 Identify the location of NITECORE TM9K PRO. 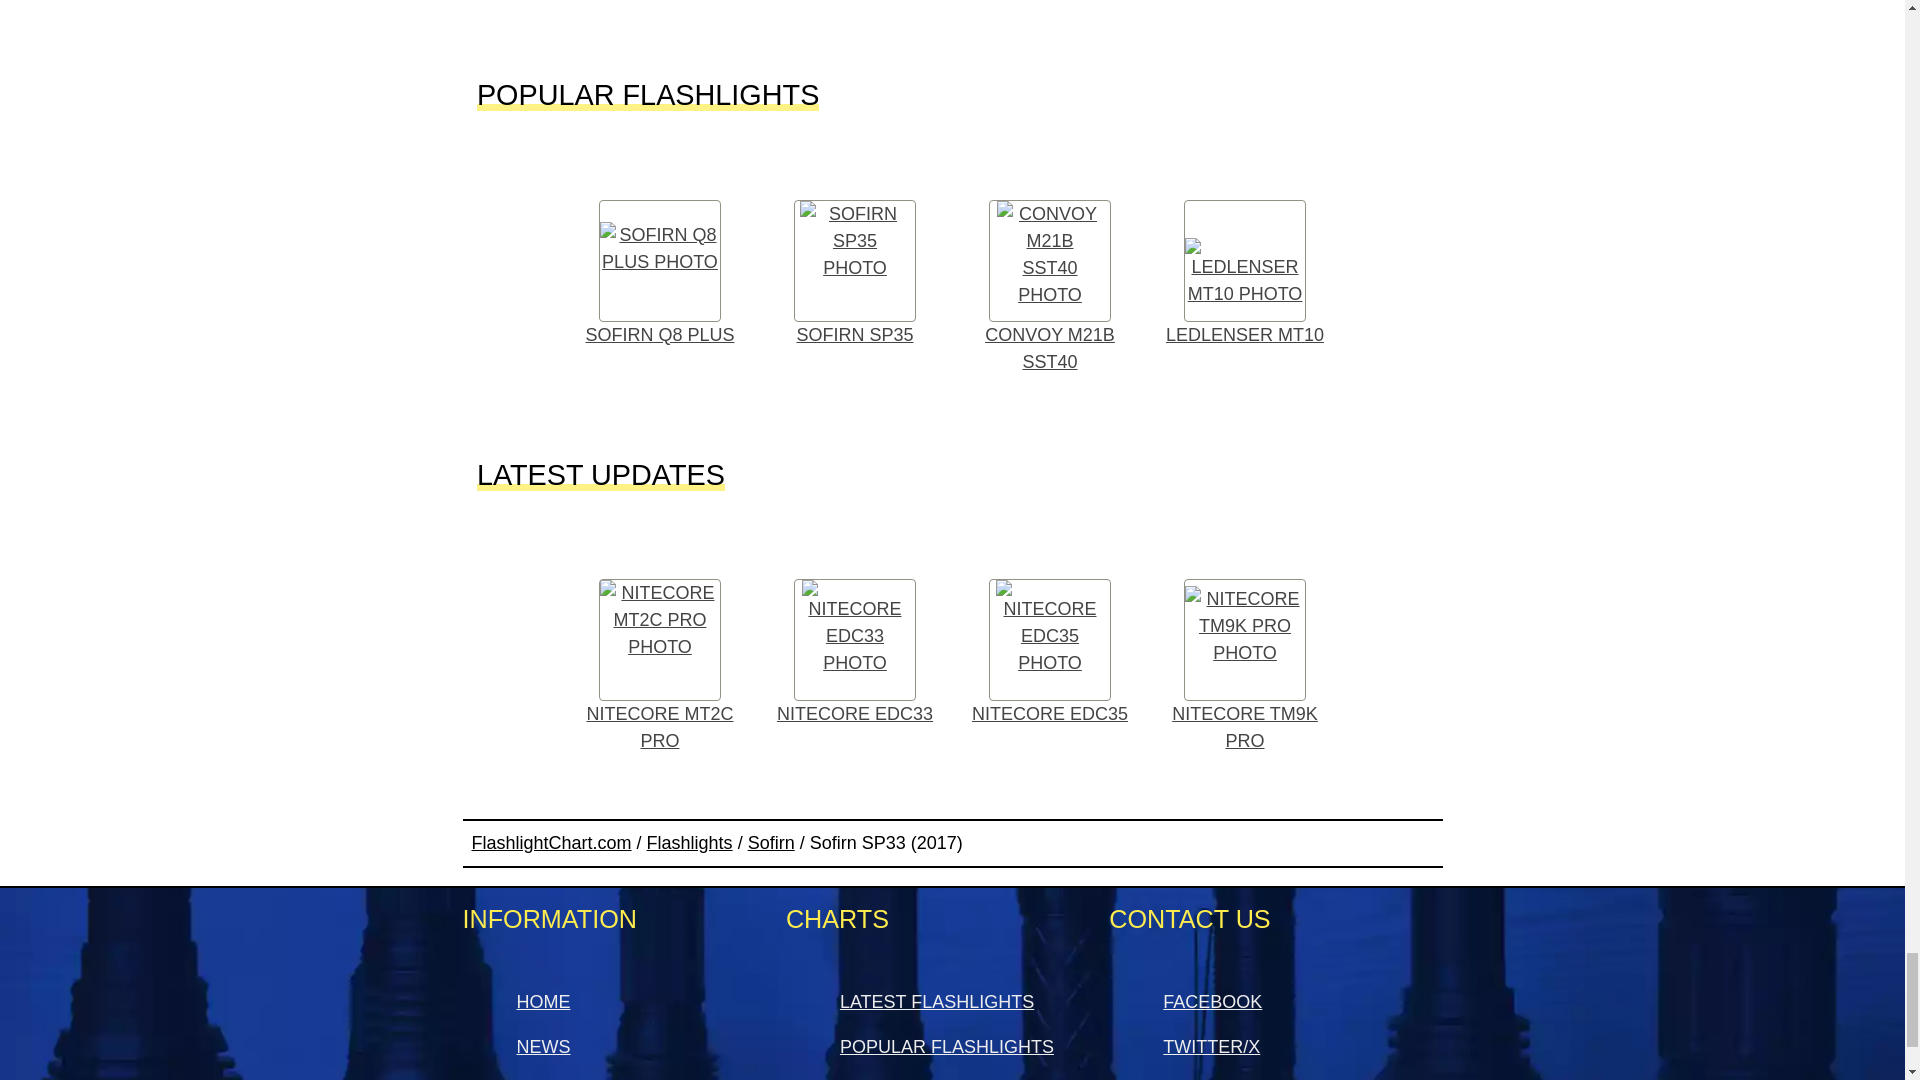
(1245, 666).